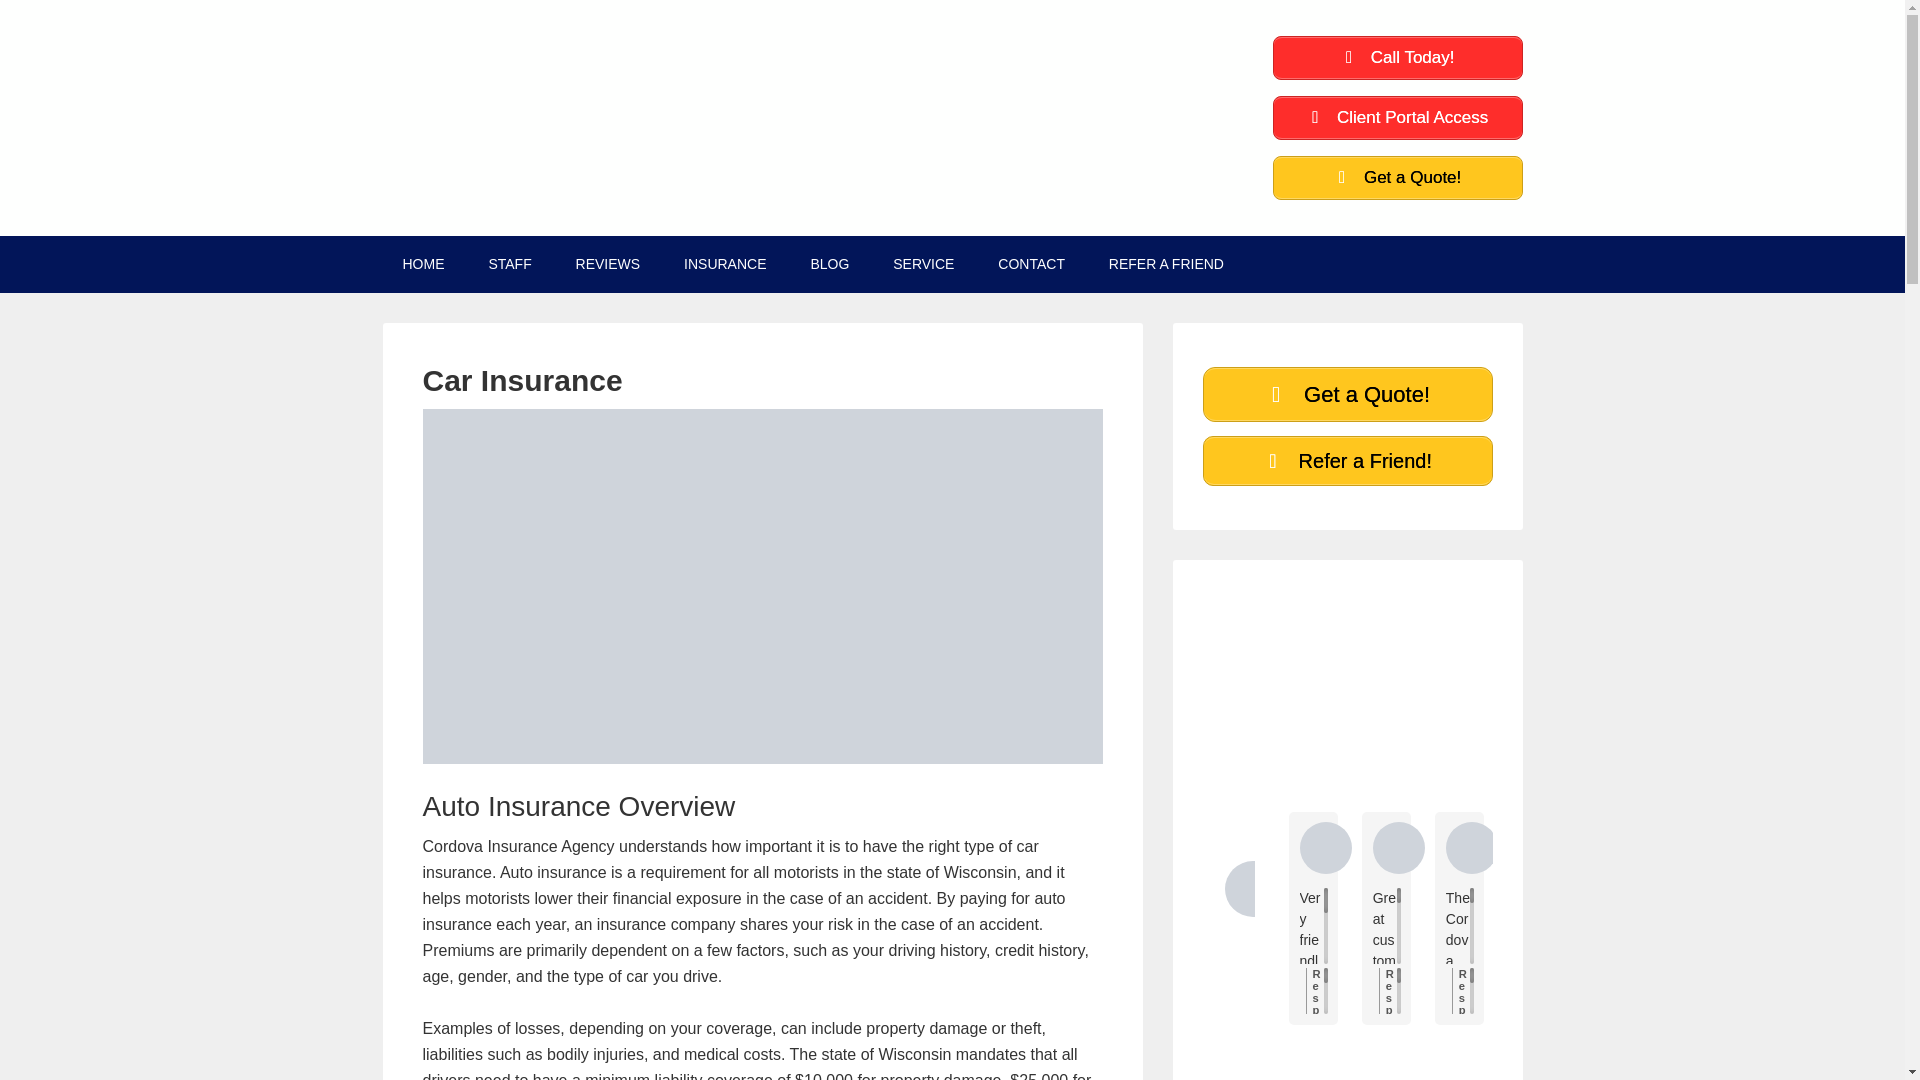 The width and height of the screenshot is (1920, 1080). Describe the element at coordinates (1252, 888) in the screenshot. I see `Cordova Insurance Agency` at that location.